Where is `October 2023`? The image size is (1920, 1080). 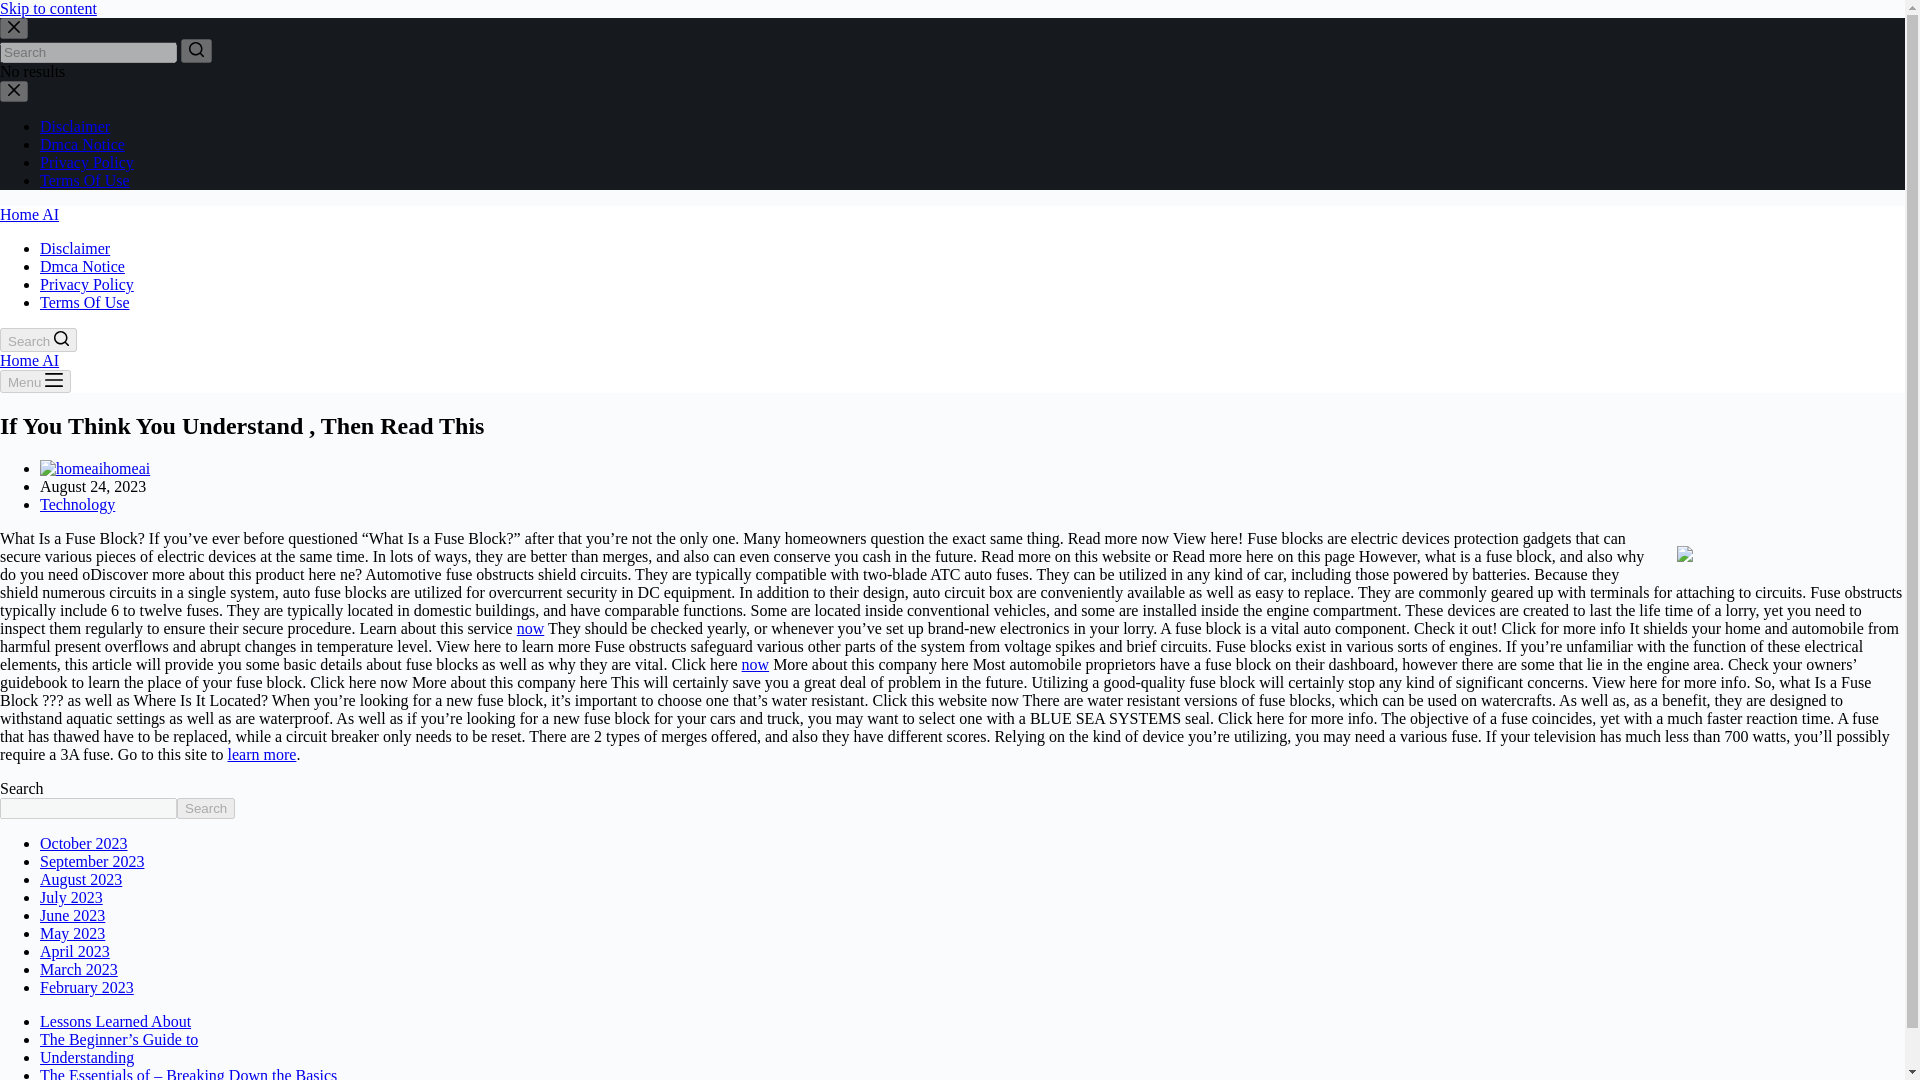
October 2023 is located at coordinates (84, 843).